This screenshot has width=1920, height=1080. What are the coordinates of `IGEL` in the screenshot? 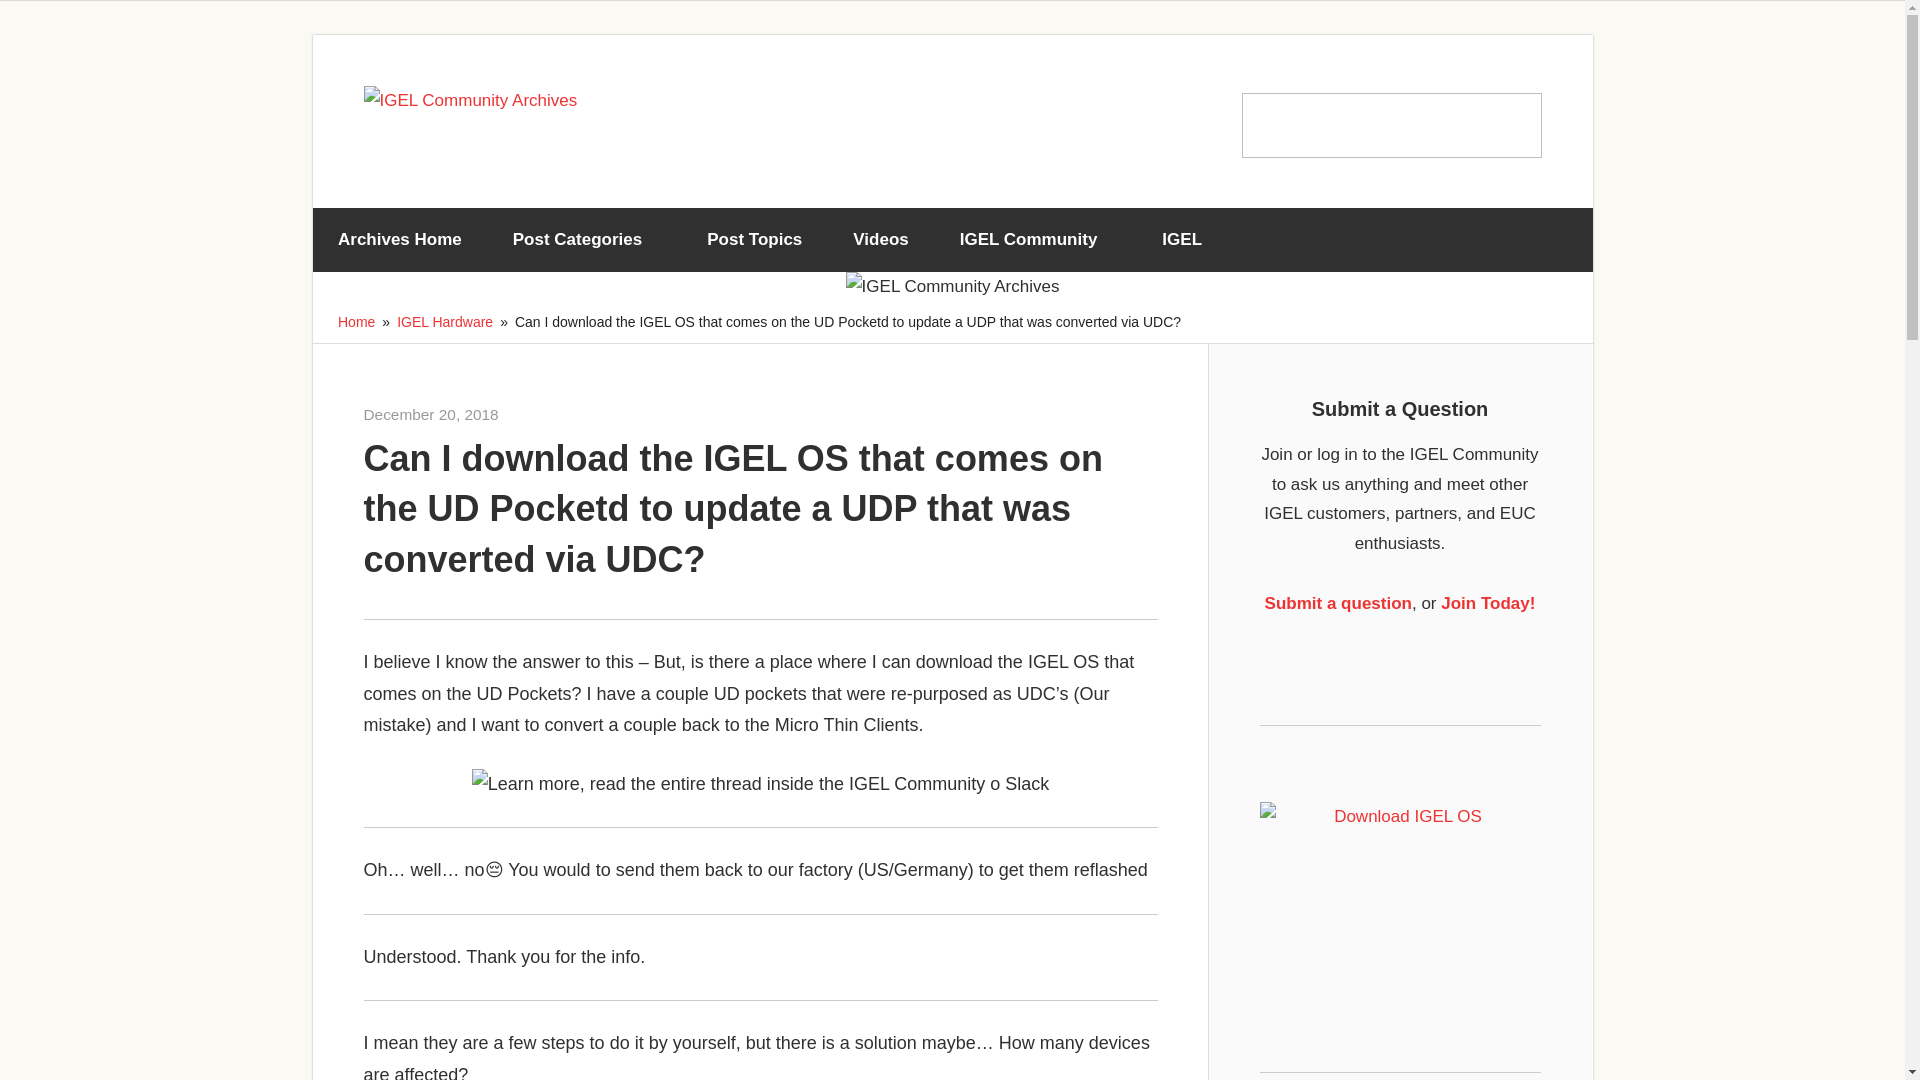 It's located at (1189, 240).